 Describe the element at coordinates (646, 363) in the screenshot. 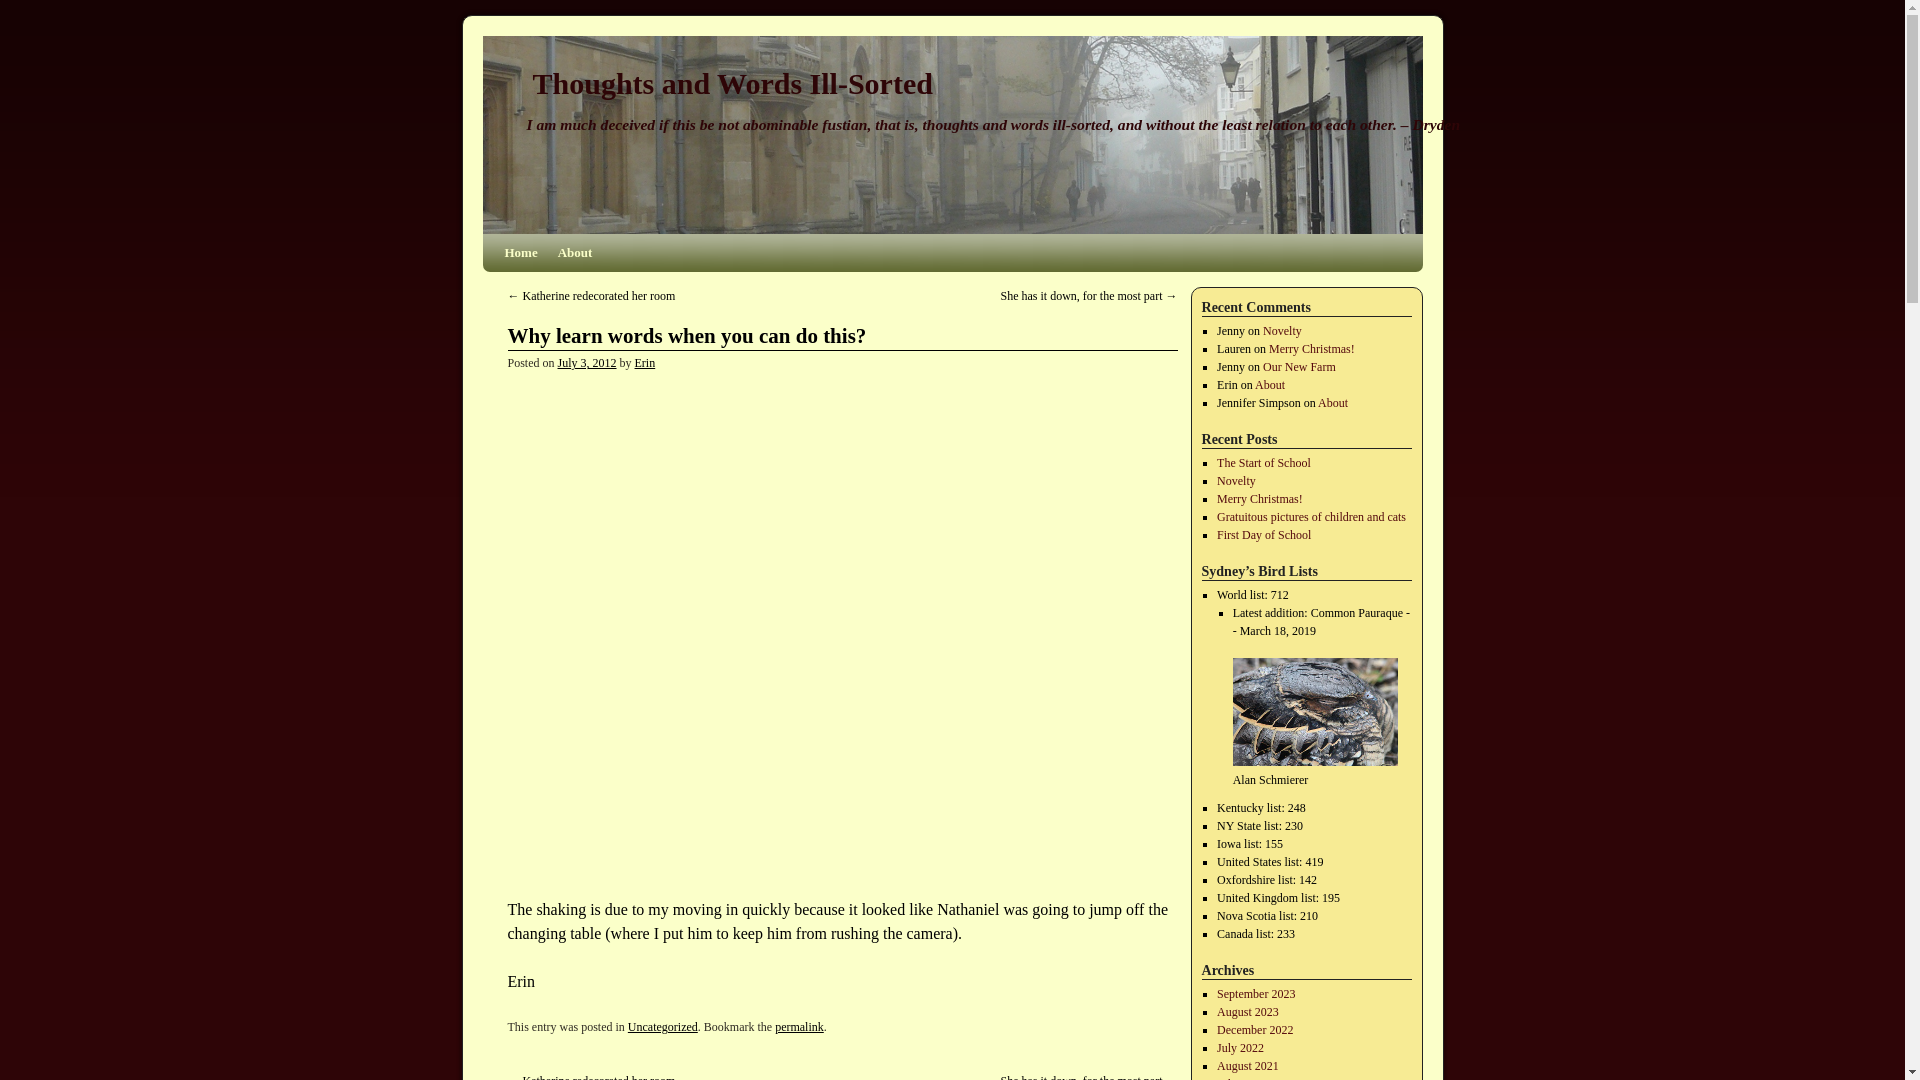

I see `Erin` at that location.